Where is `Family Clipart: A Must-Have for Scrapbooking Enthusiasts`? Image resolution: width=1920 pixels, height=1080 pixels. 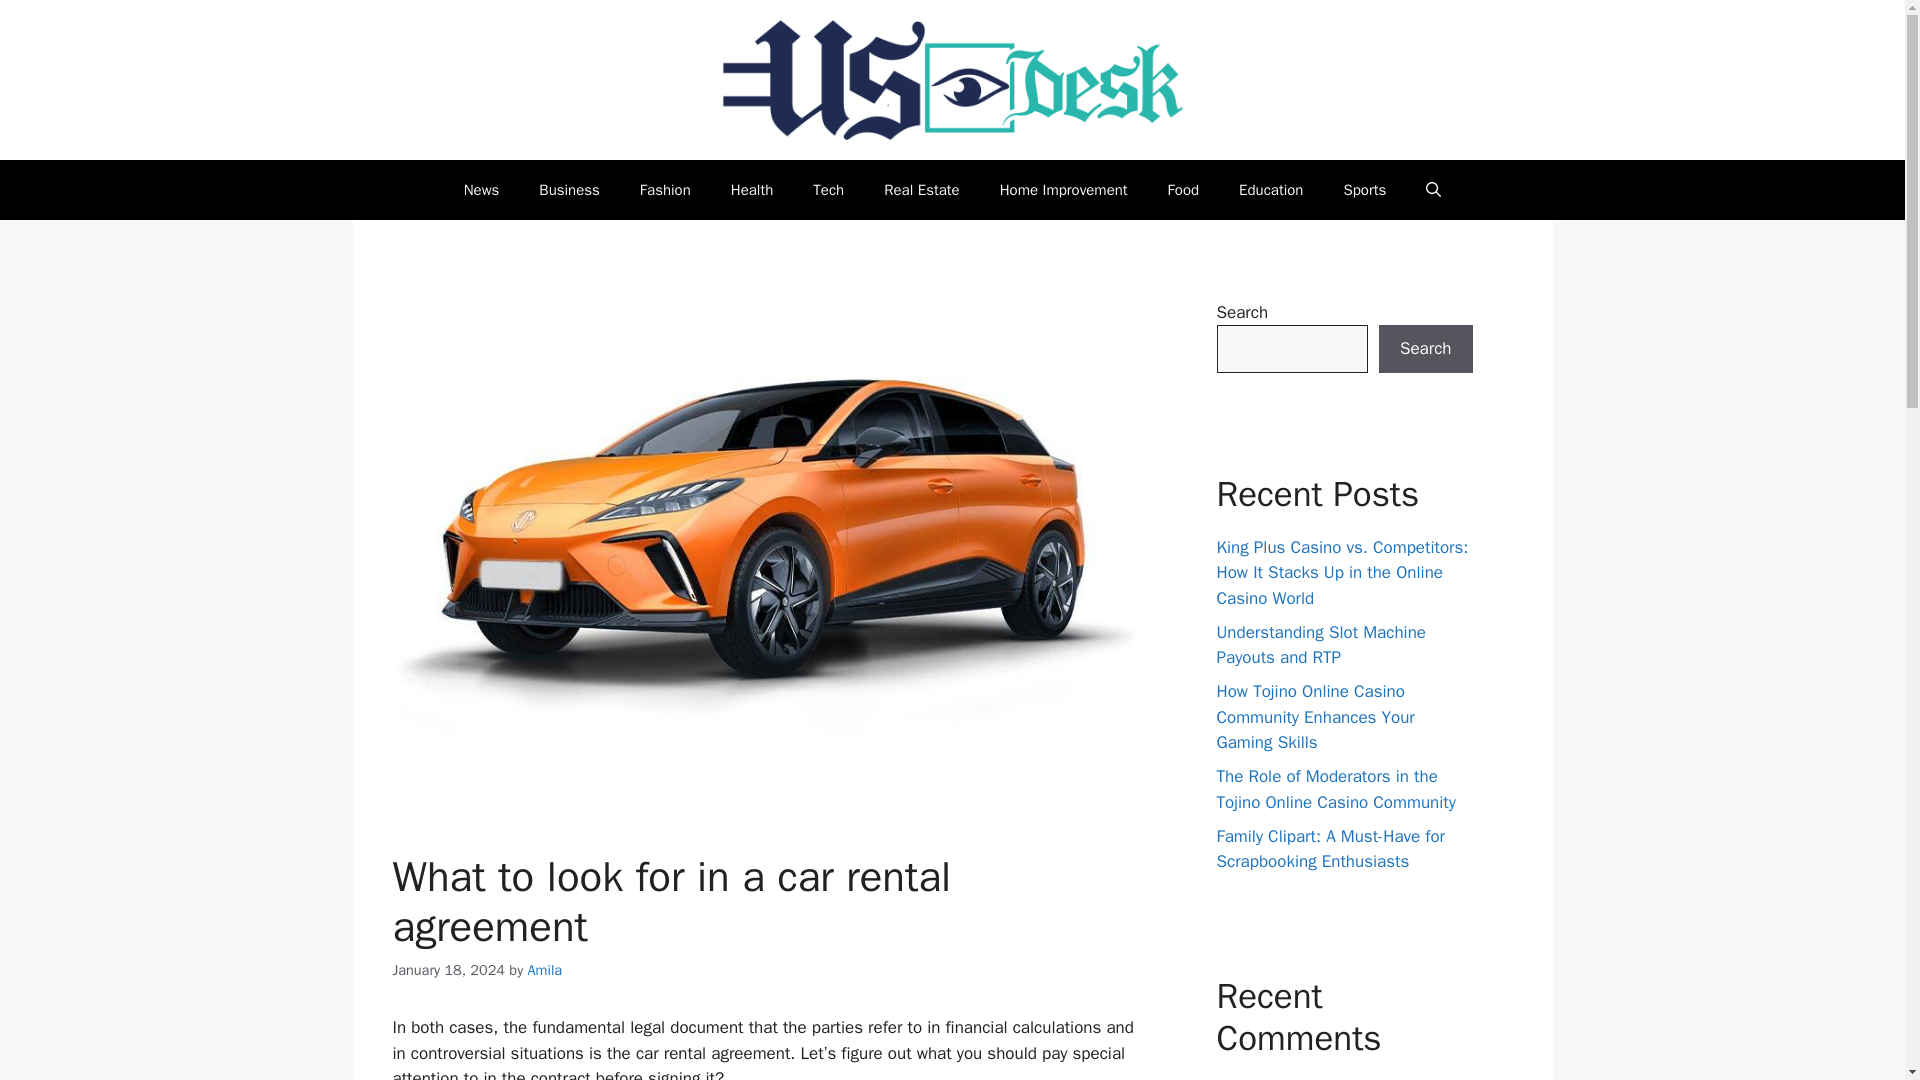 Family Clipart: A Must-Have for Scrapbooking Enthusiasts is located at coordinates (1330, 849).